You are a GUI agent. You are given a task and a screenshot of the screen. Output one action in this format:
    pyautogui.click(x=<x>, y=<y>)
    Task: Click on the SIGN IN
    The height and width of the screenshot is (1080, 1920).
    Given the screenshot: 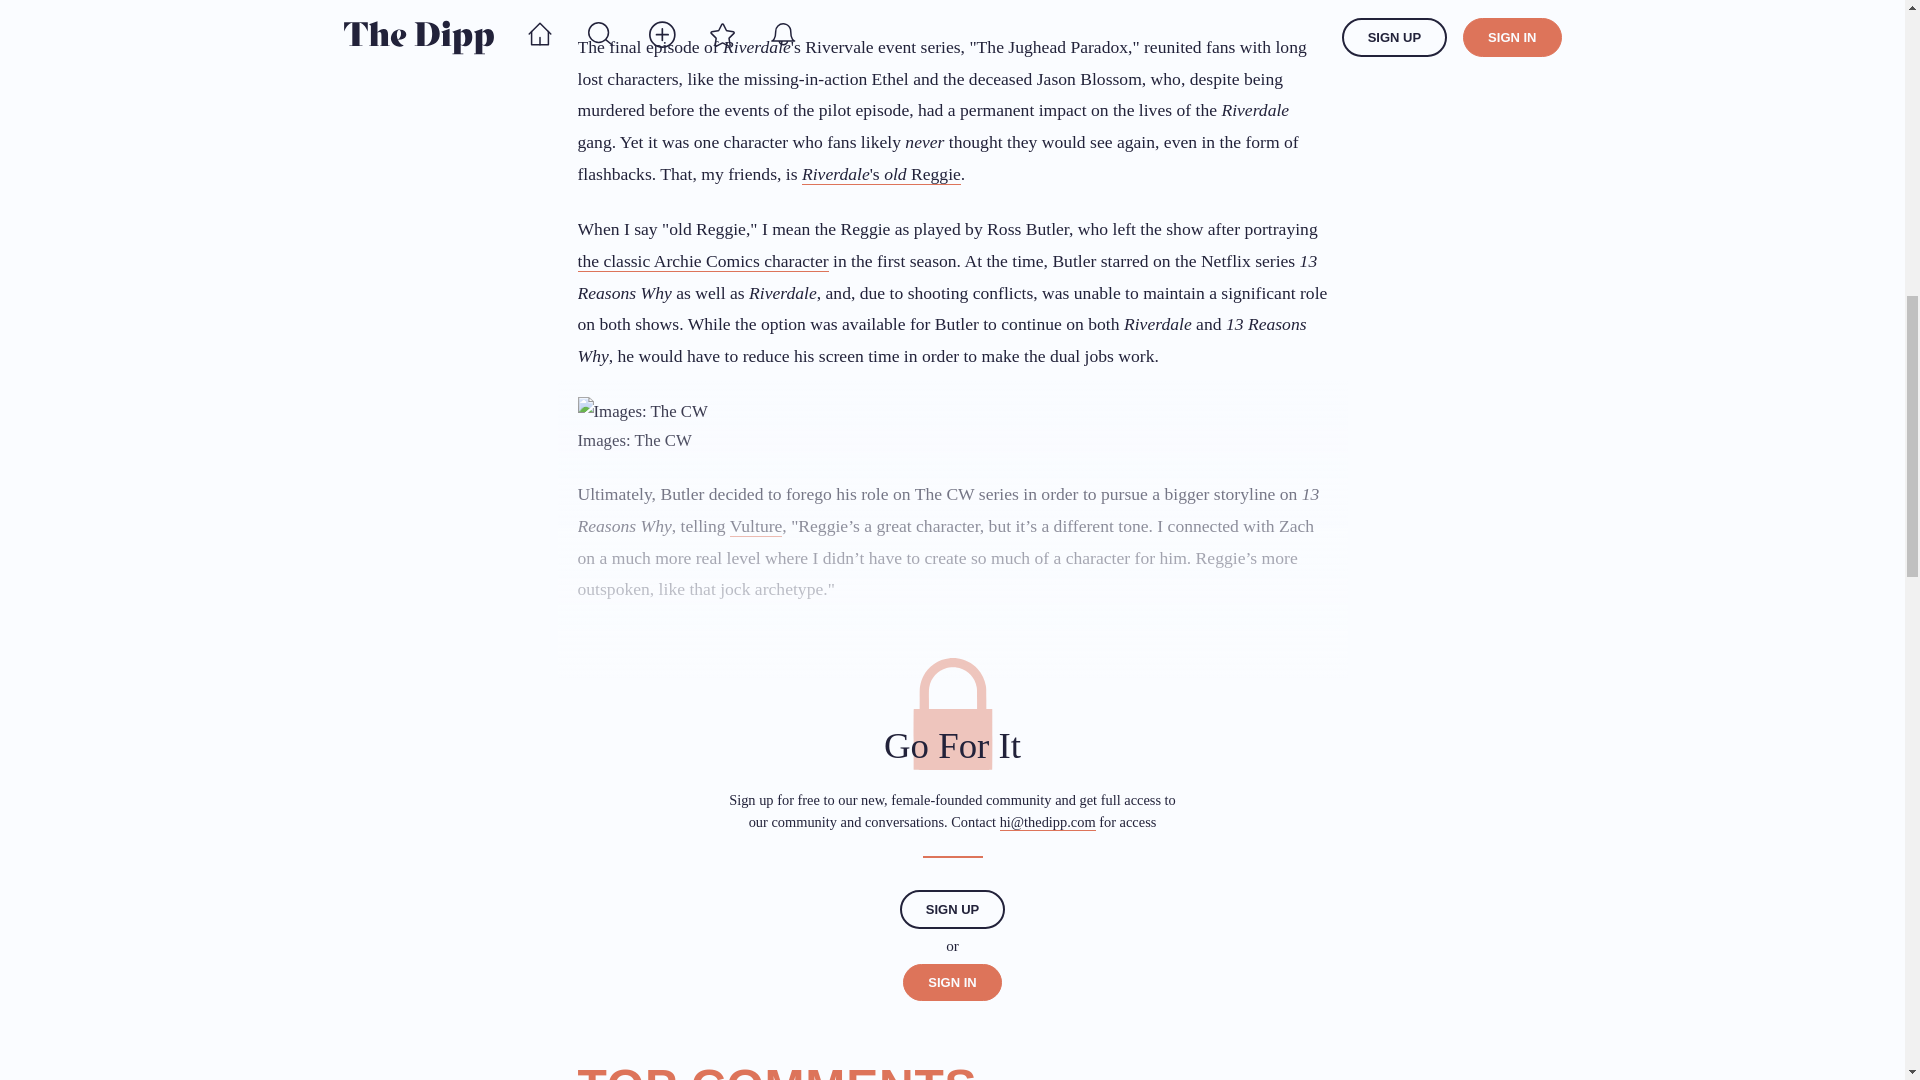 What is the action you would take?
    pyautogui.click(x=951, y=983)
    